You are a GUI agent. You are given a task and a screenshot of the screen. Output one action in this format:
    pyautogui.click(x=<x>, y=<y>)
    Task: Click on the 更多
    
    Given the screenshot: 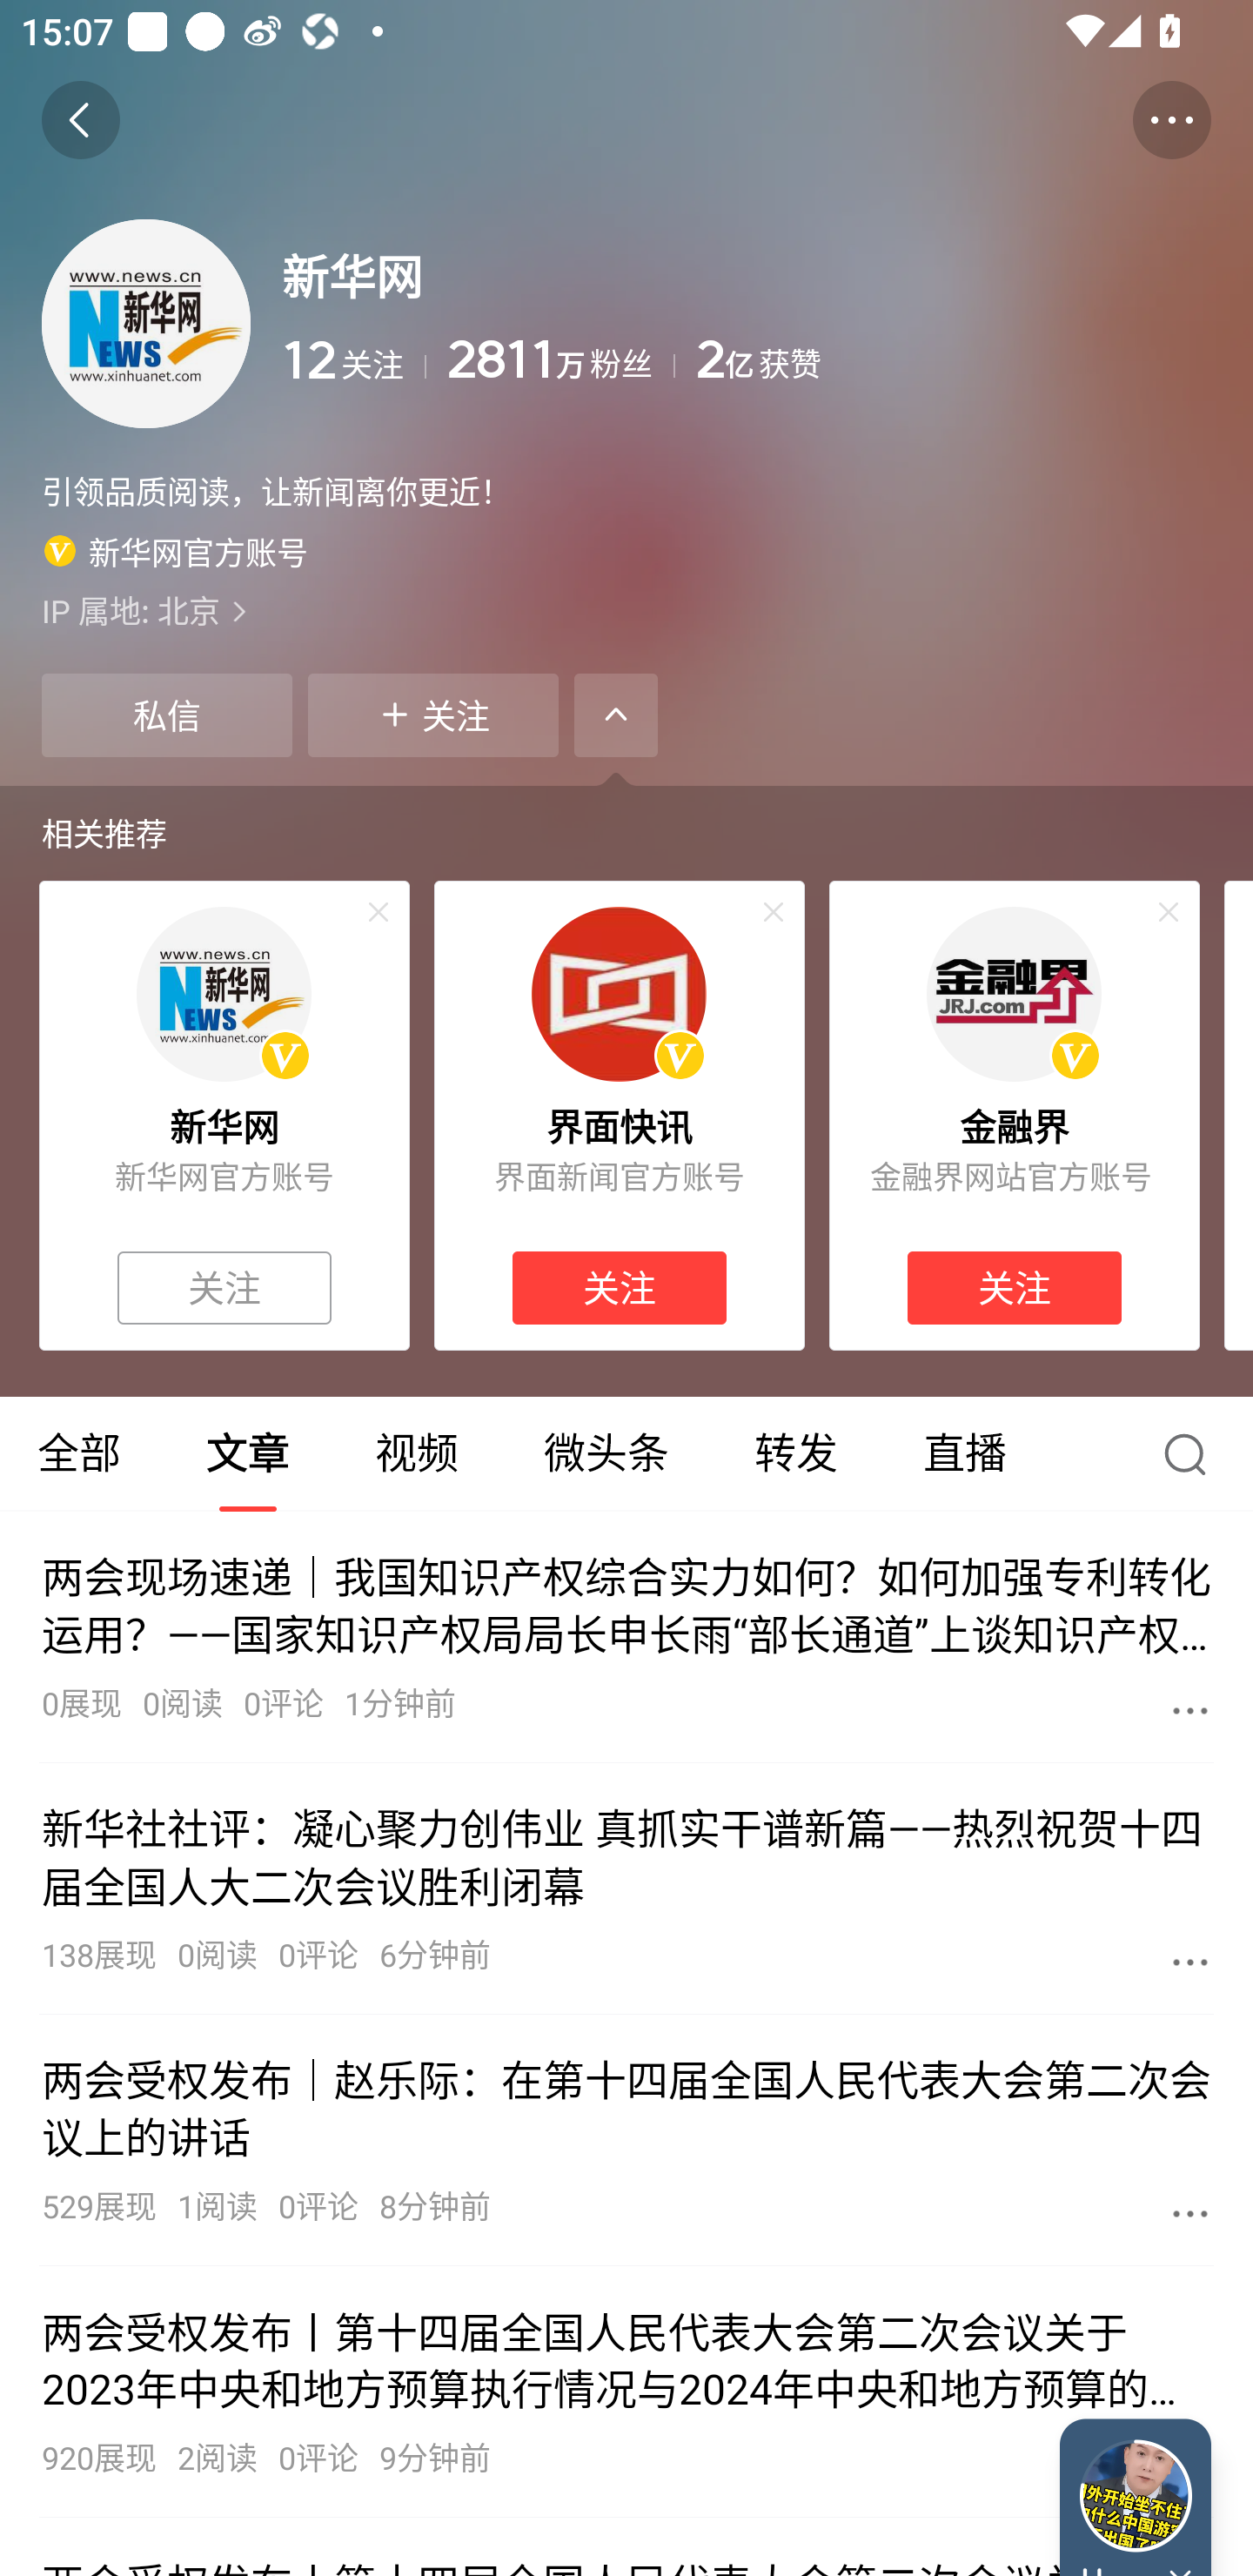 What is the action you would take?
    pyautogui.click(x=1190, y=2212)
    